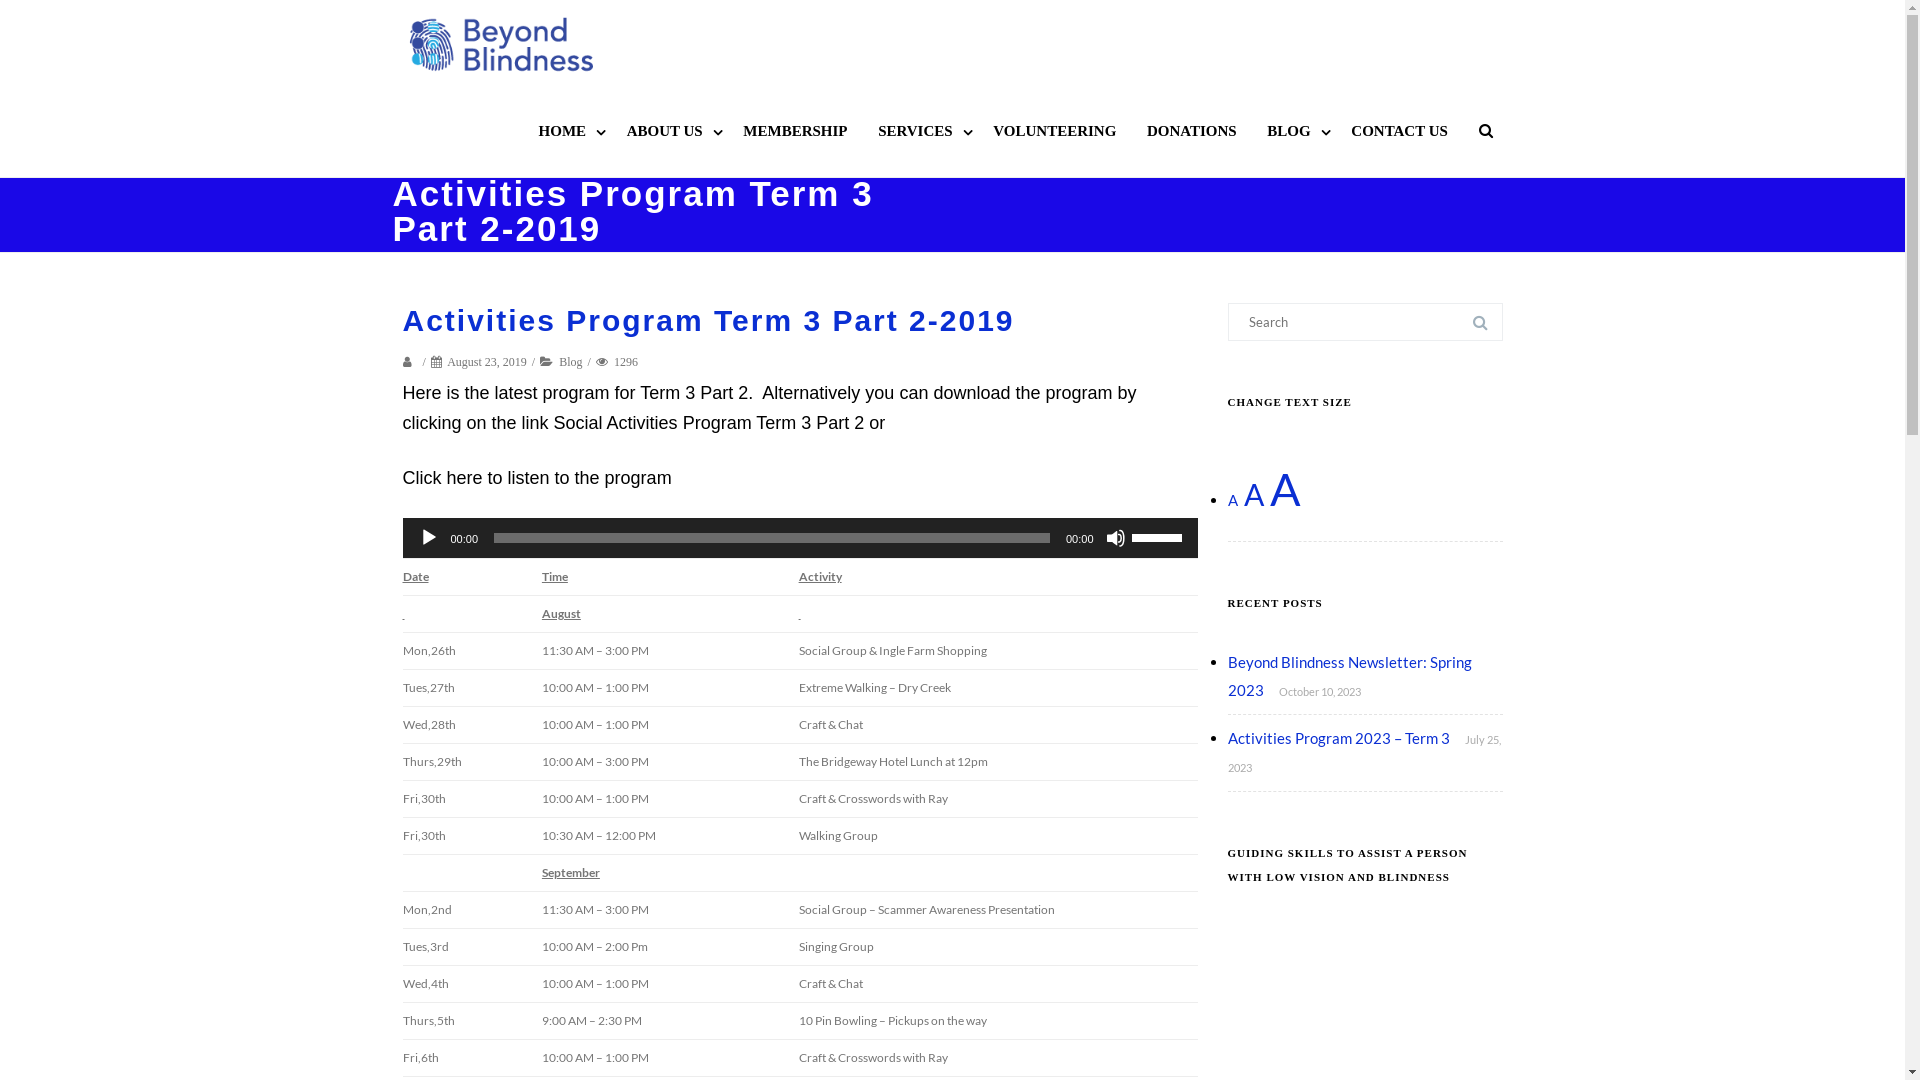 This screenshot has height=1080, width=1920. What do you see at coordinates (920, 131) in the screenshot?
I see `SERVICES` at bounding box center [920, 131].